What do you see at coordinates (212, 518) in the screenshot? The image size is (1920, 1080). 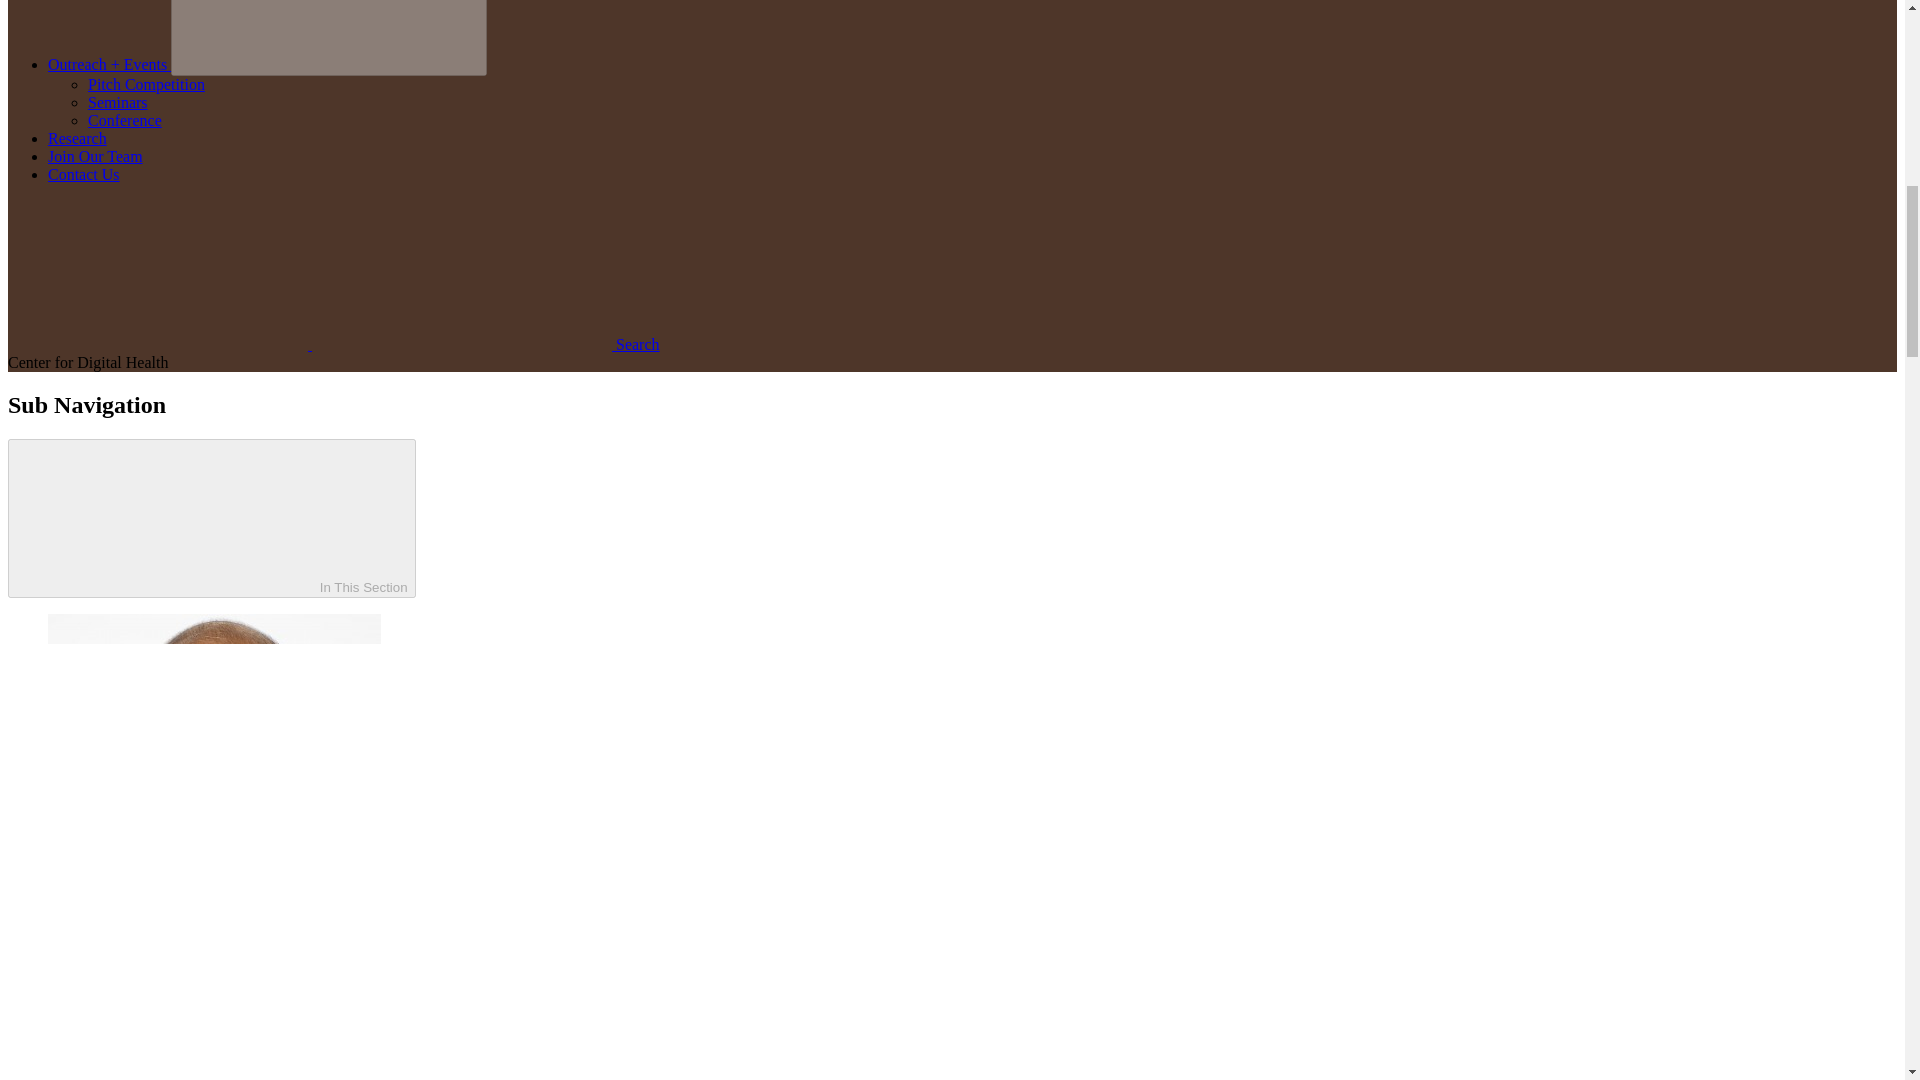 I see `In This Section` at bounding box center [212, 518].